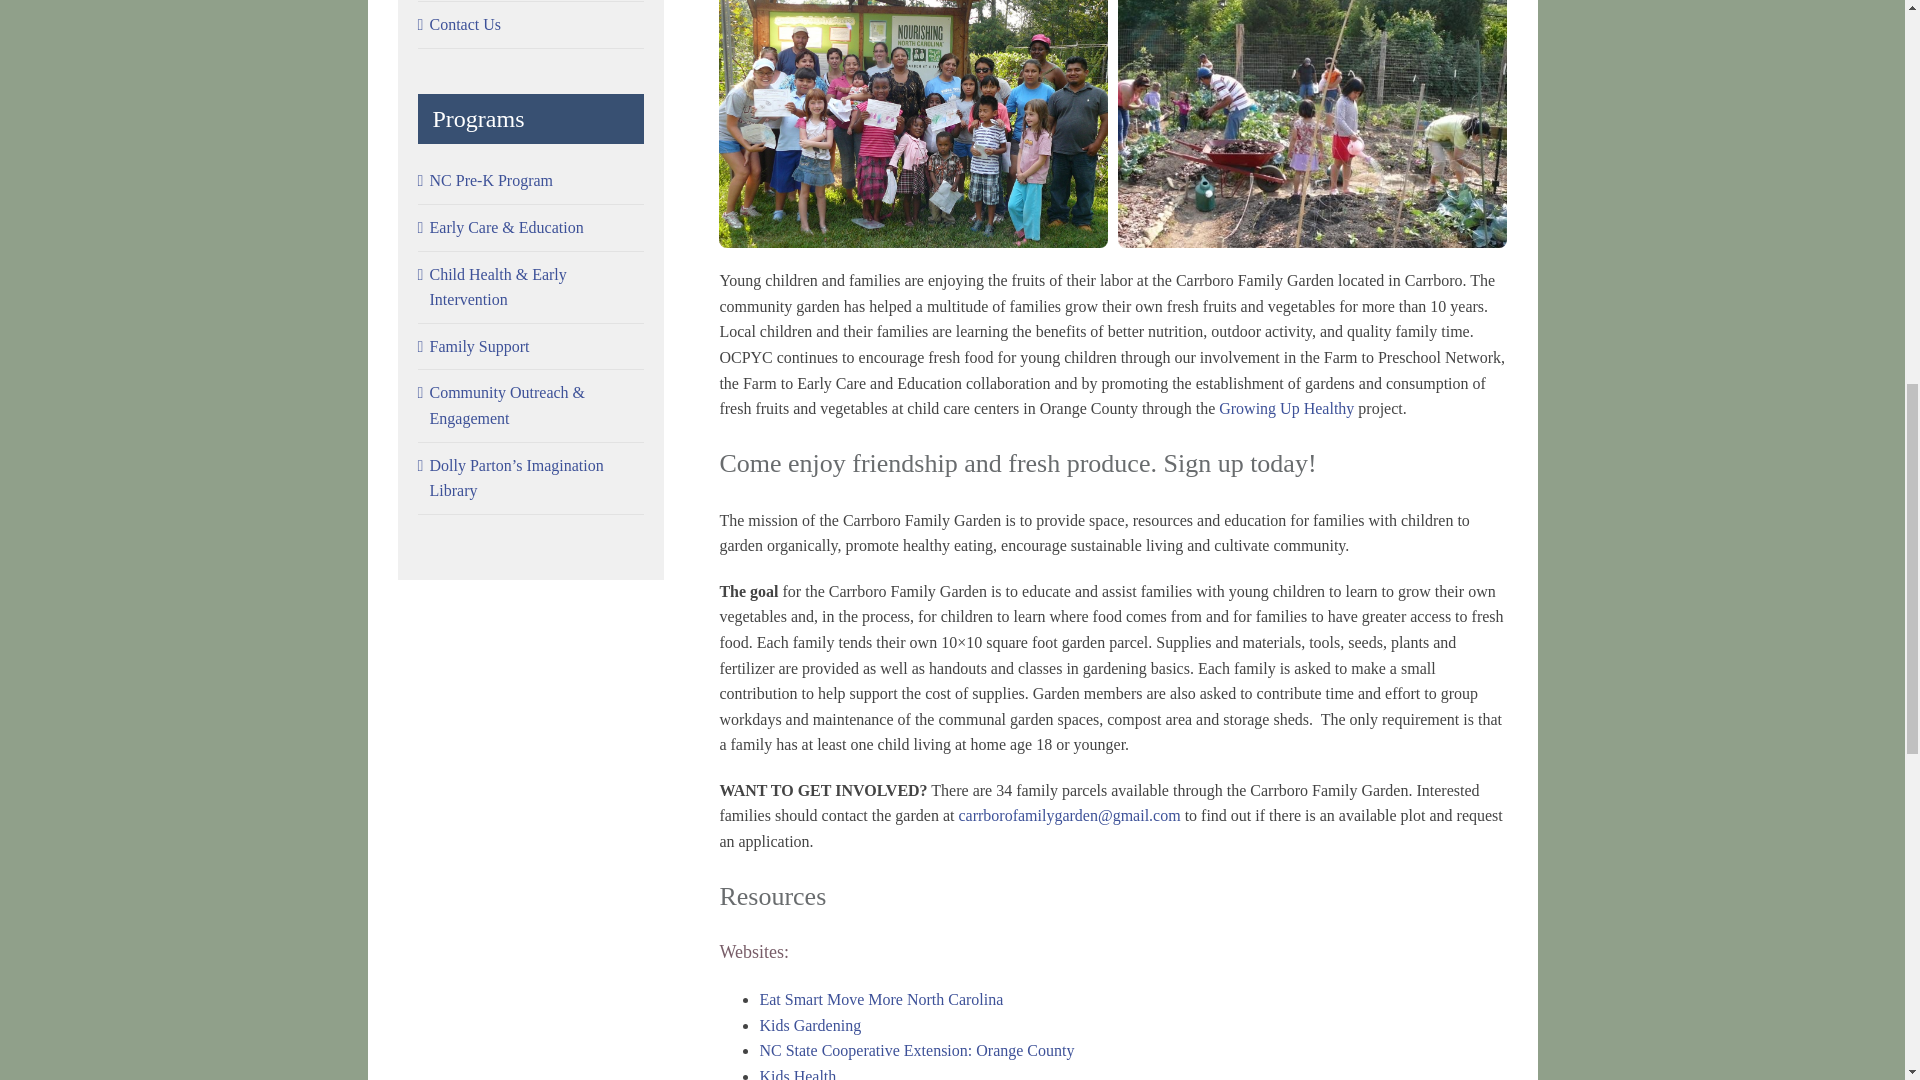  I want to click on kids gardening, so click(1312, 4).